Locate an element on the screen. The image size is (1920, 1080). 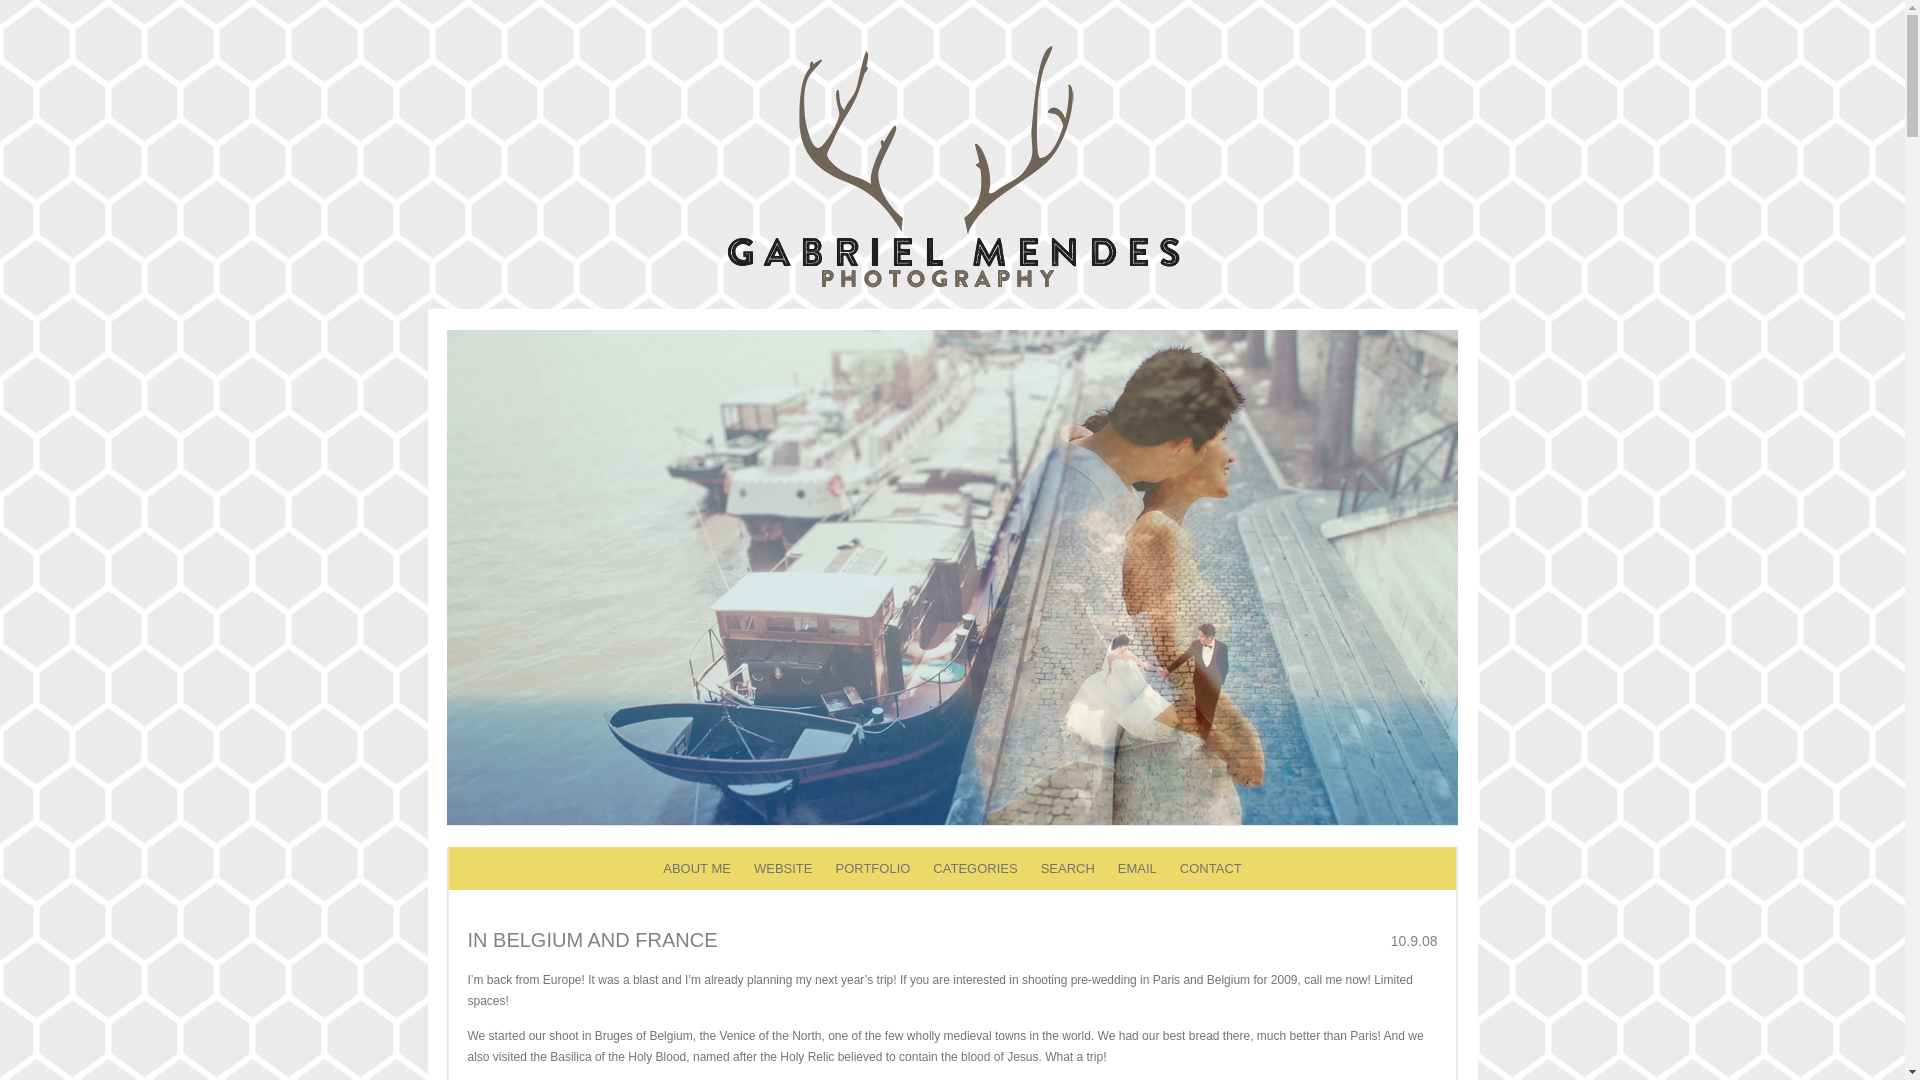
EMAIL is located at coordinates (1137, 868).